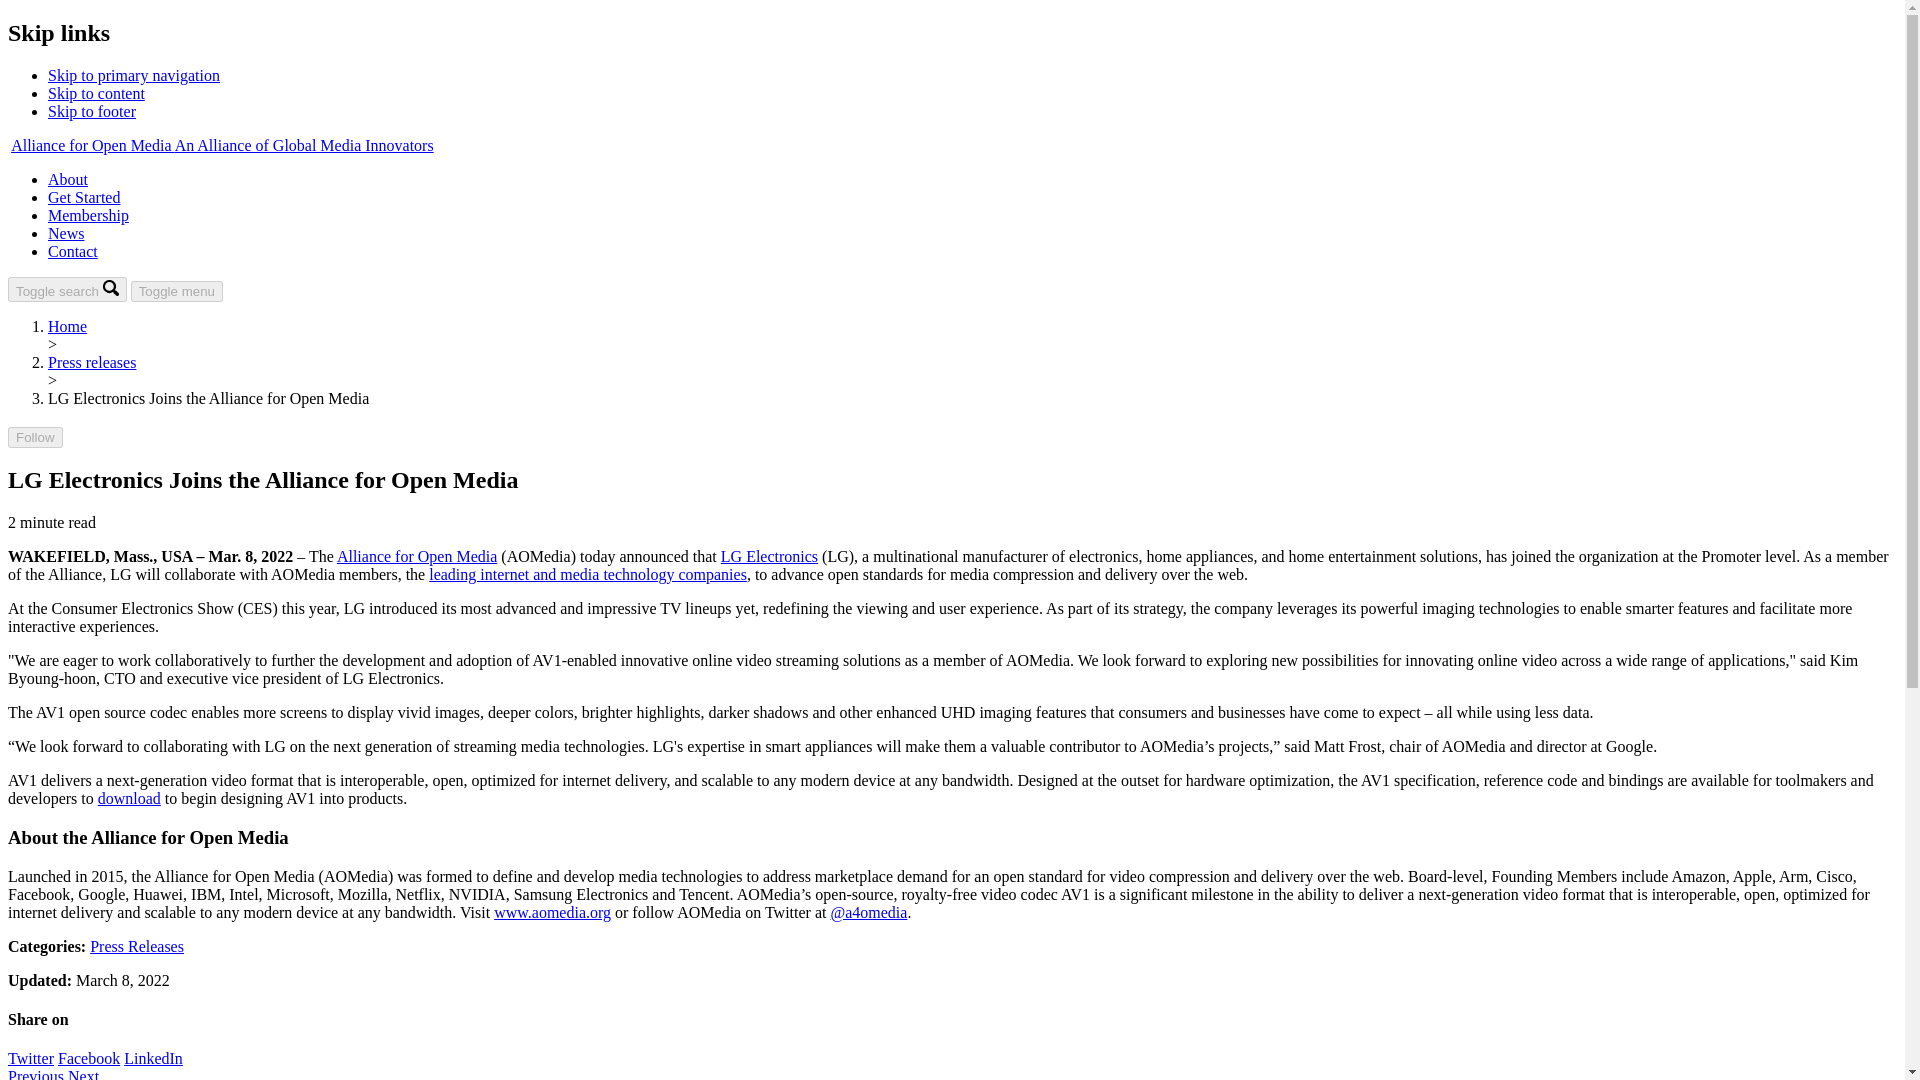 The height and width of the screenshot is (1080, 1920). What do you see at coordinates (153, 1058) in the screenshot?
I see `LinkedIn` at bounding box center [153, 1058].